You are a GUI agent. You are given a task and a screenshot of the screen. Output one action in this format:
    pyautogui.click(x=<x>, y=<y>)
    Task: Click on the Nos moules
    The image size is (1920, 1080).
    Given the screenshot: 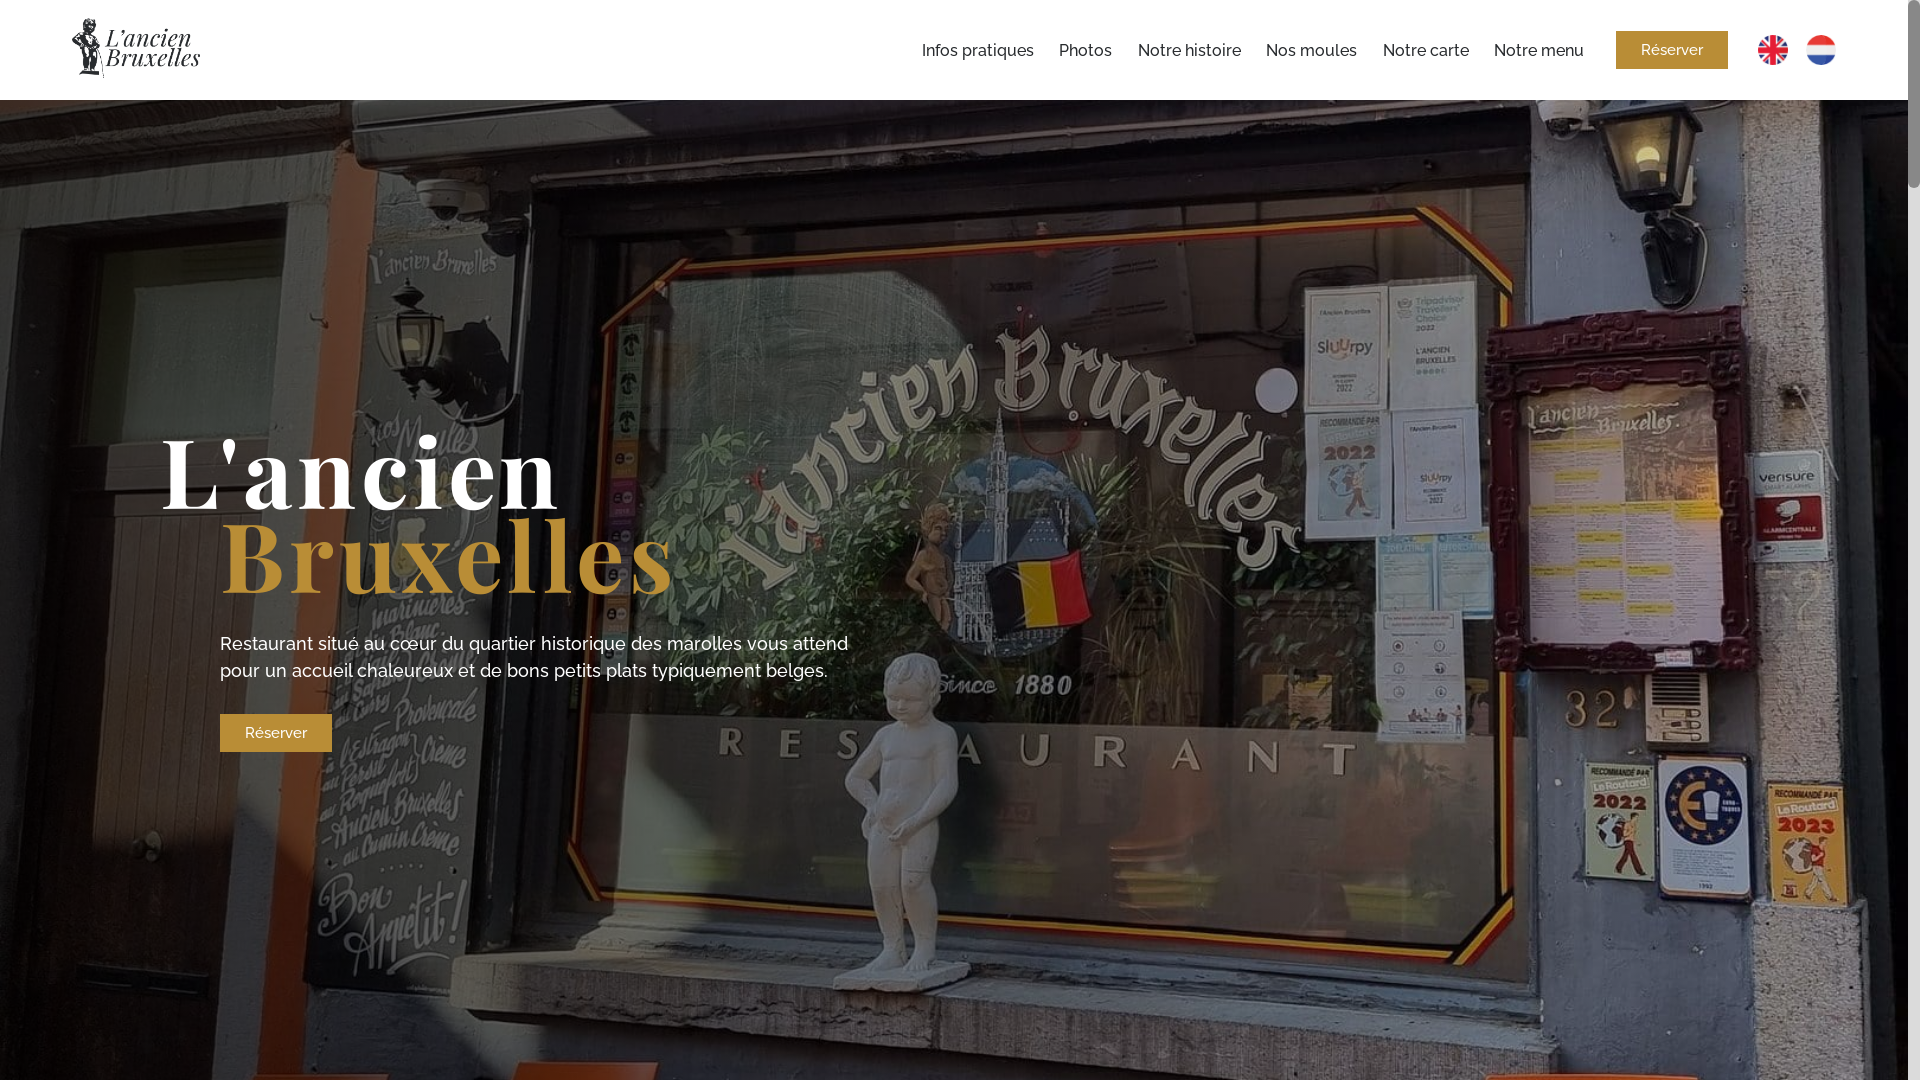 What is the action you would take?
    pyautogui.click(x=1312, y=50)
    